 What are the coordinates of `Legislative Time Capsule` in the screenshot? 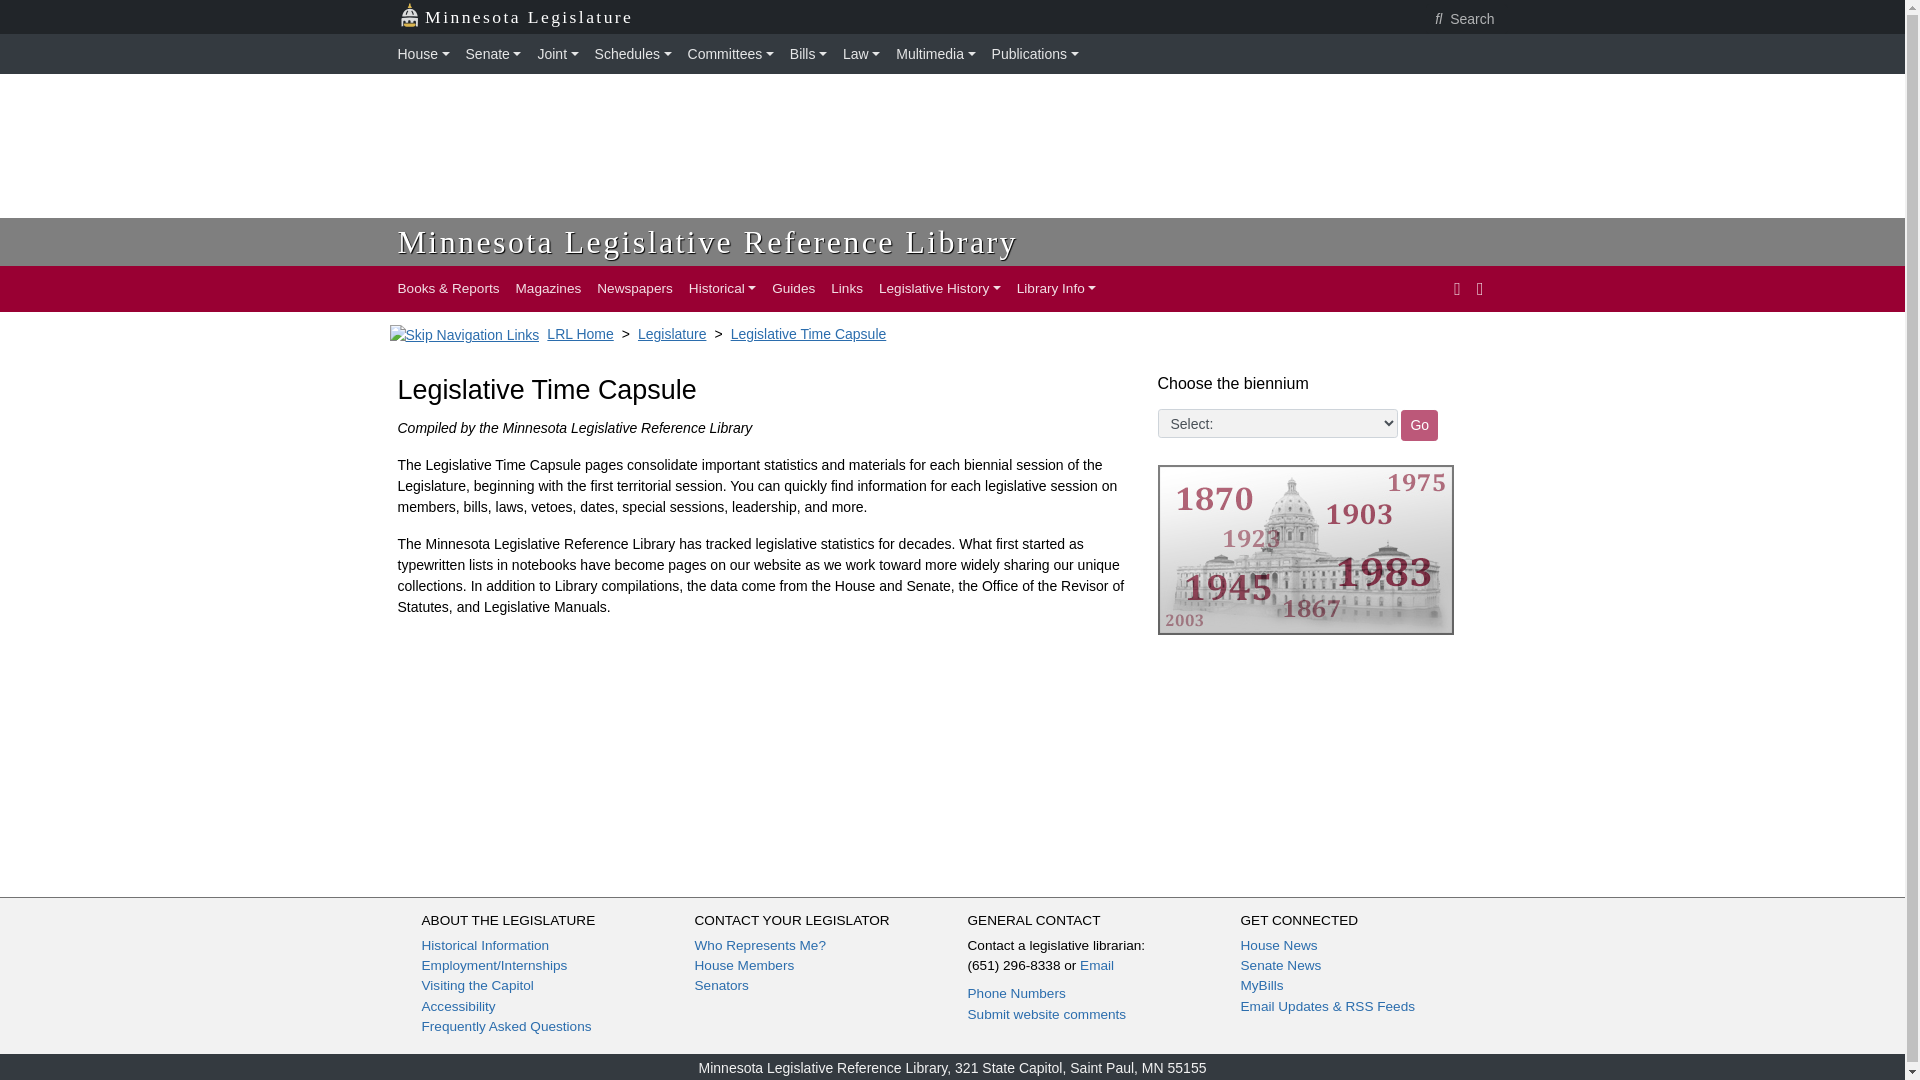 It's located at (809, 334).